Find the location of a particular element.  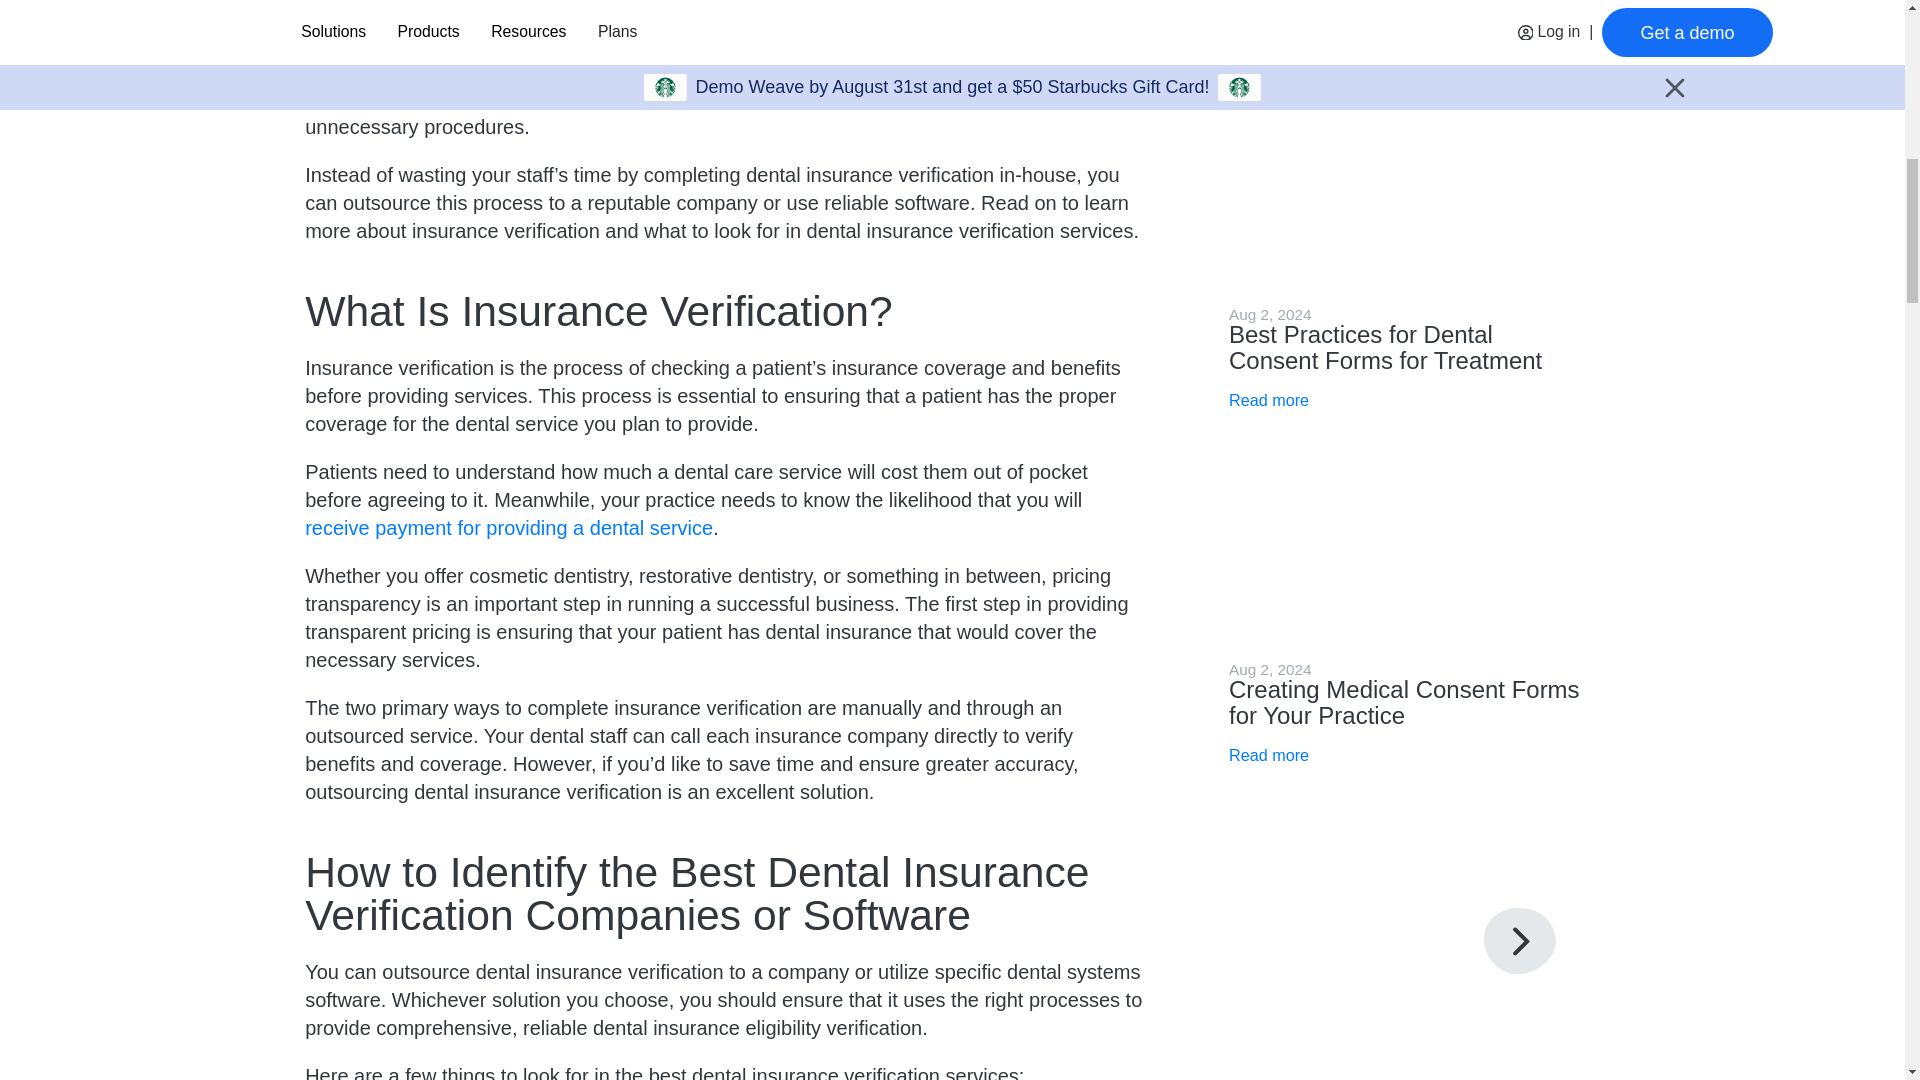

Read more is located at coordinates (1268, 400).